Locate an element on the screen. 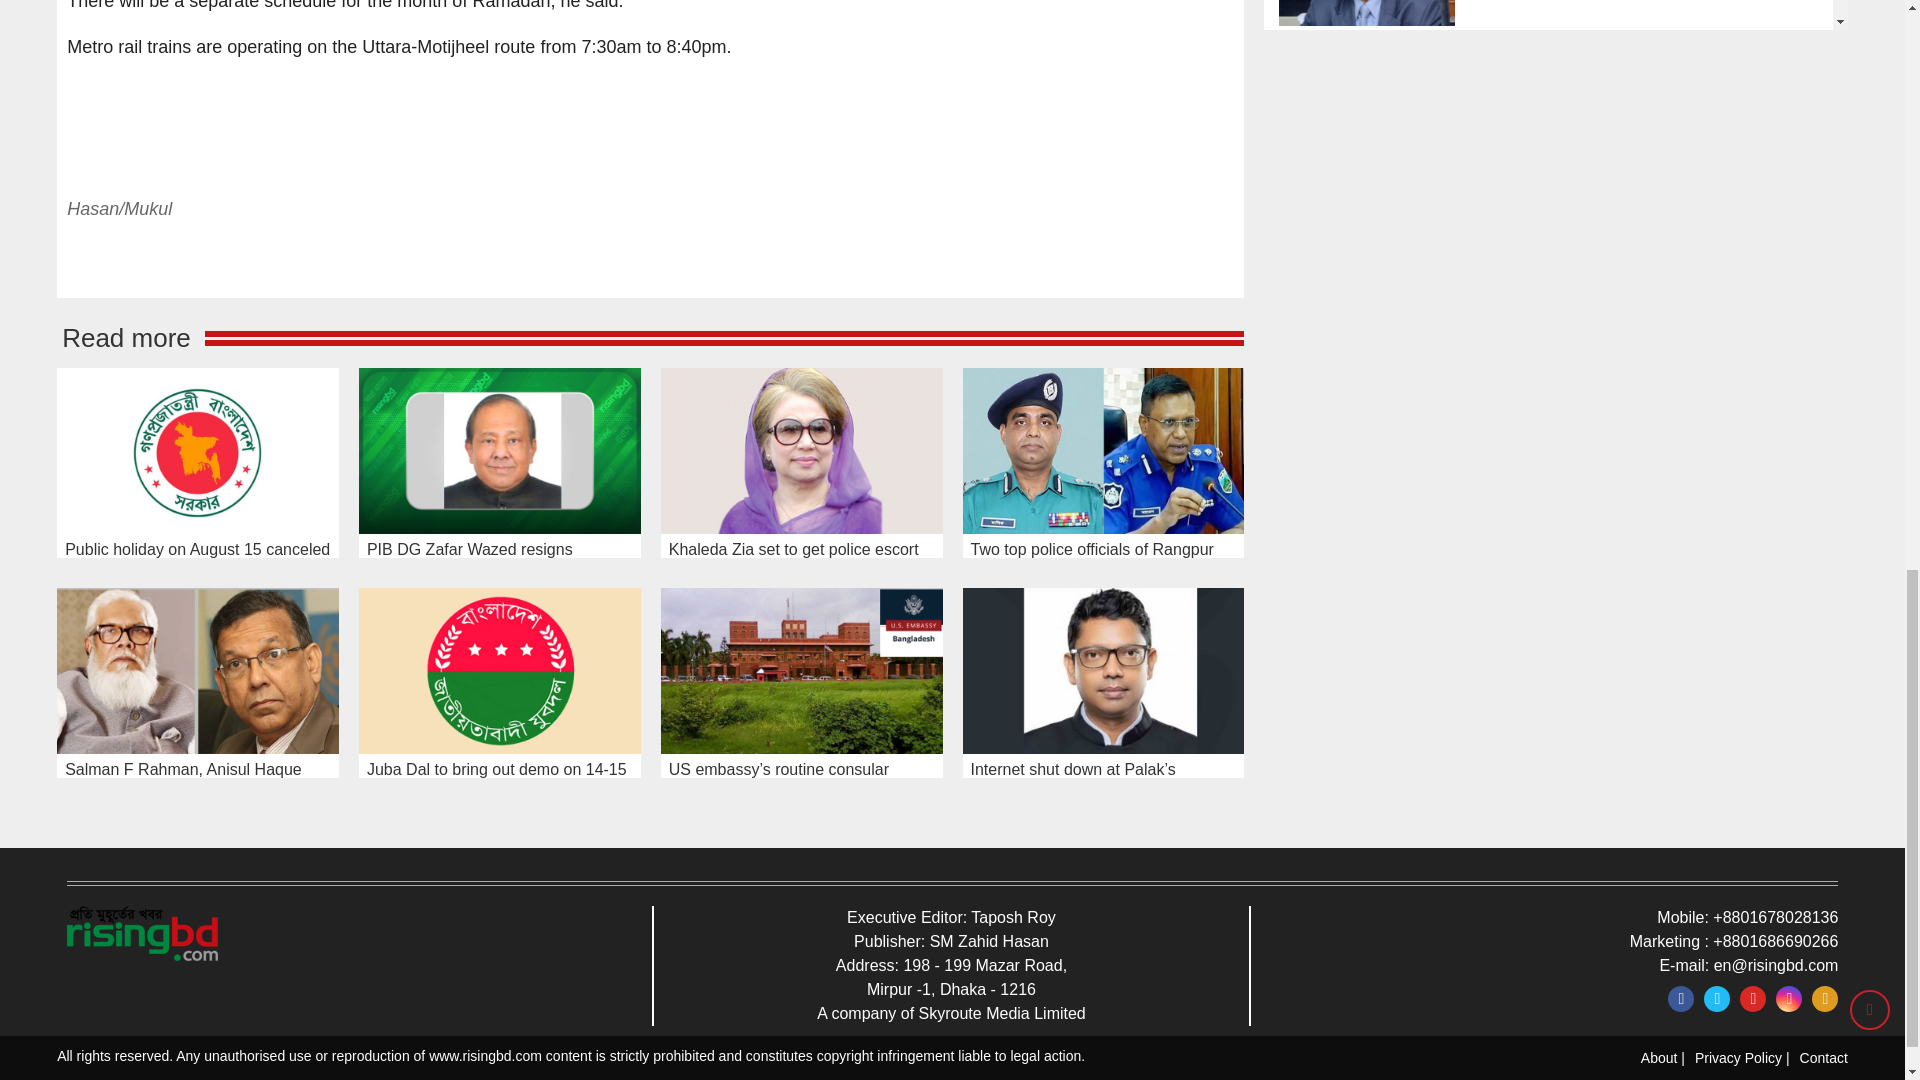 This screenshot has height=1080, width=1920. Khaleda Zia set to get police escort is located at coordinates (801, 450).